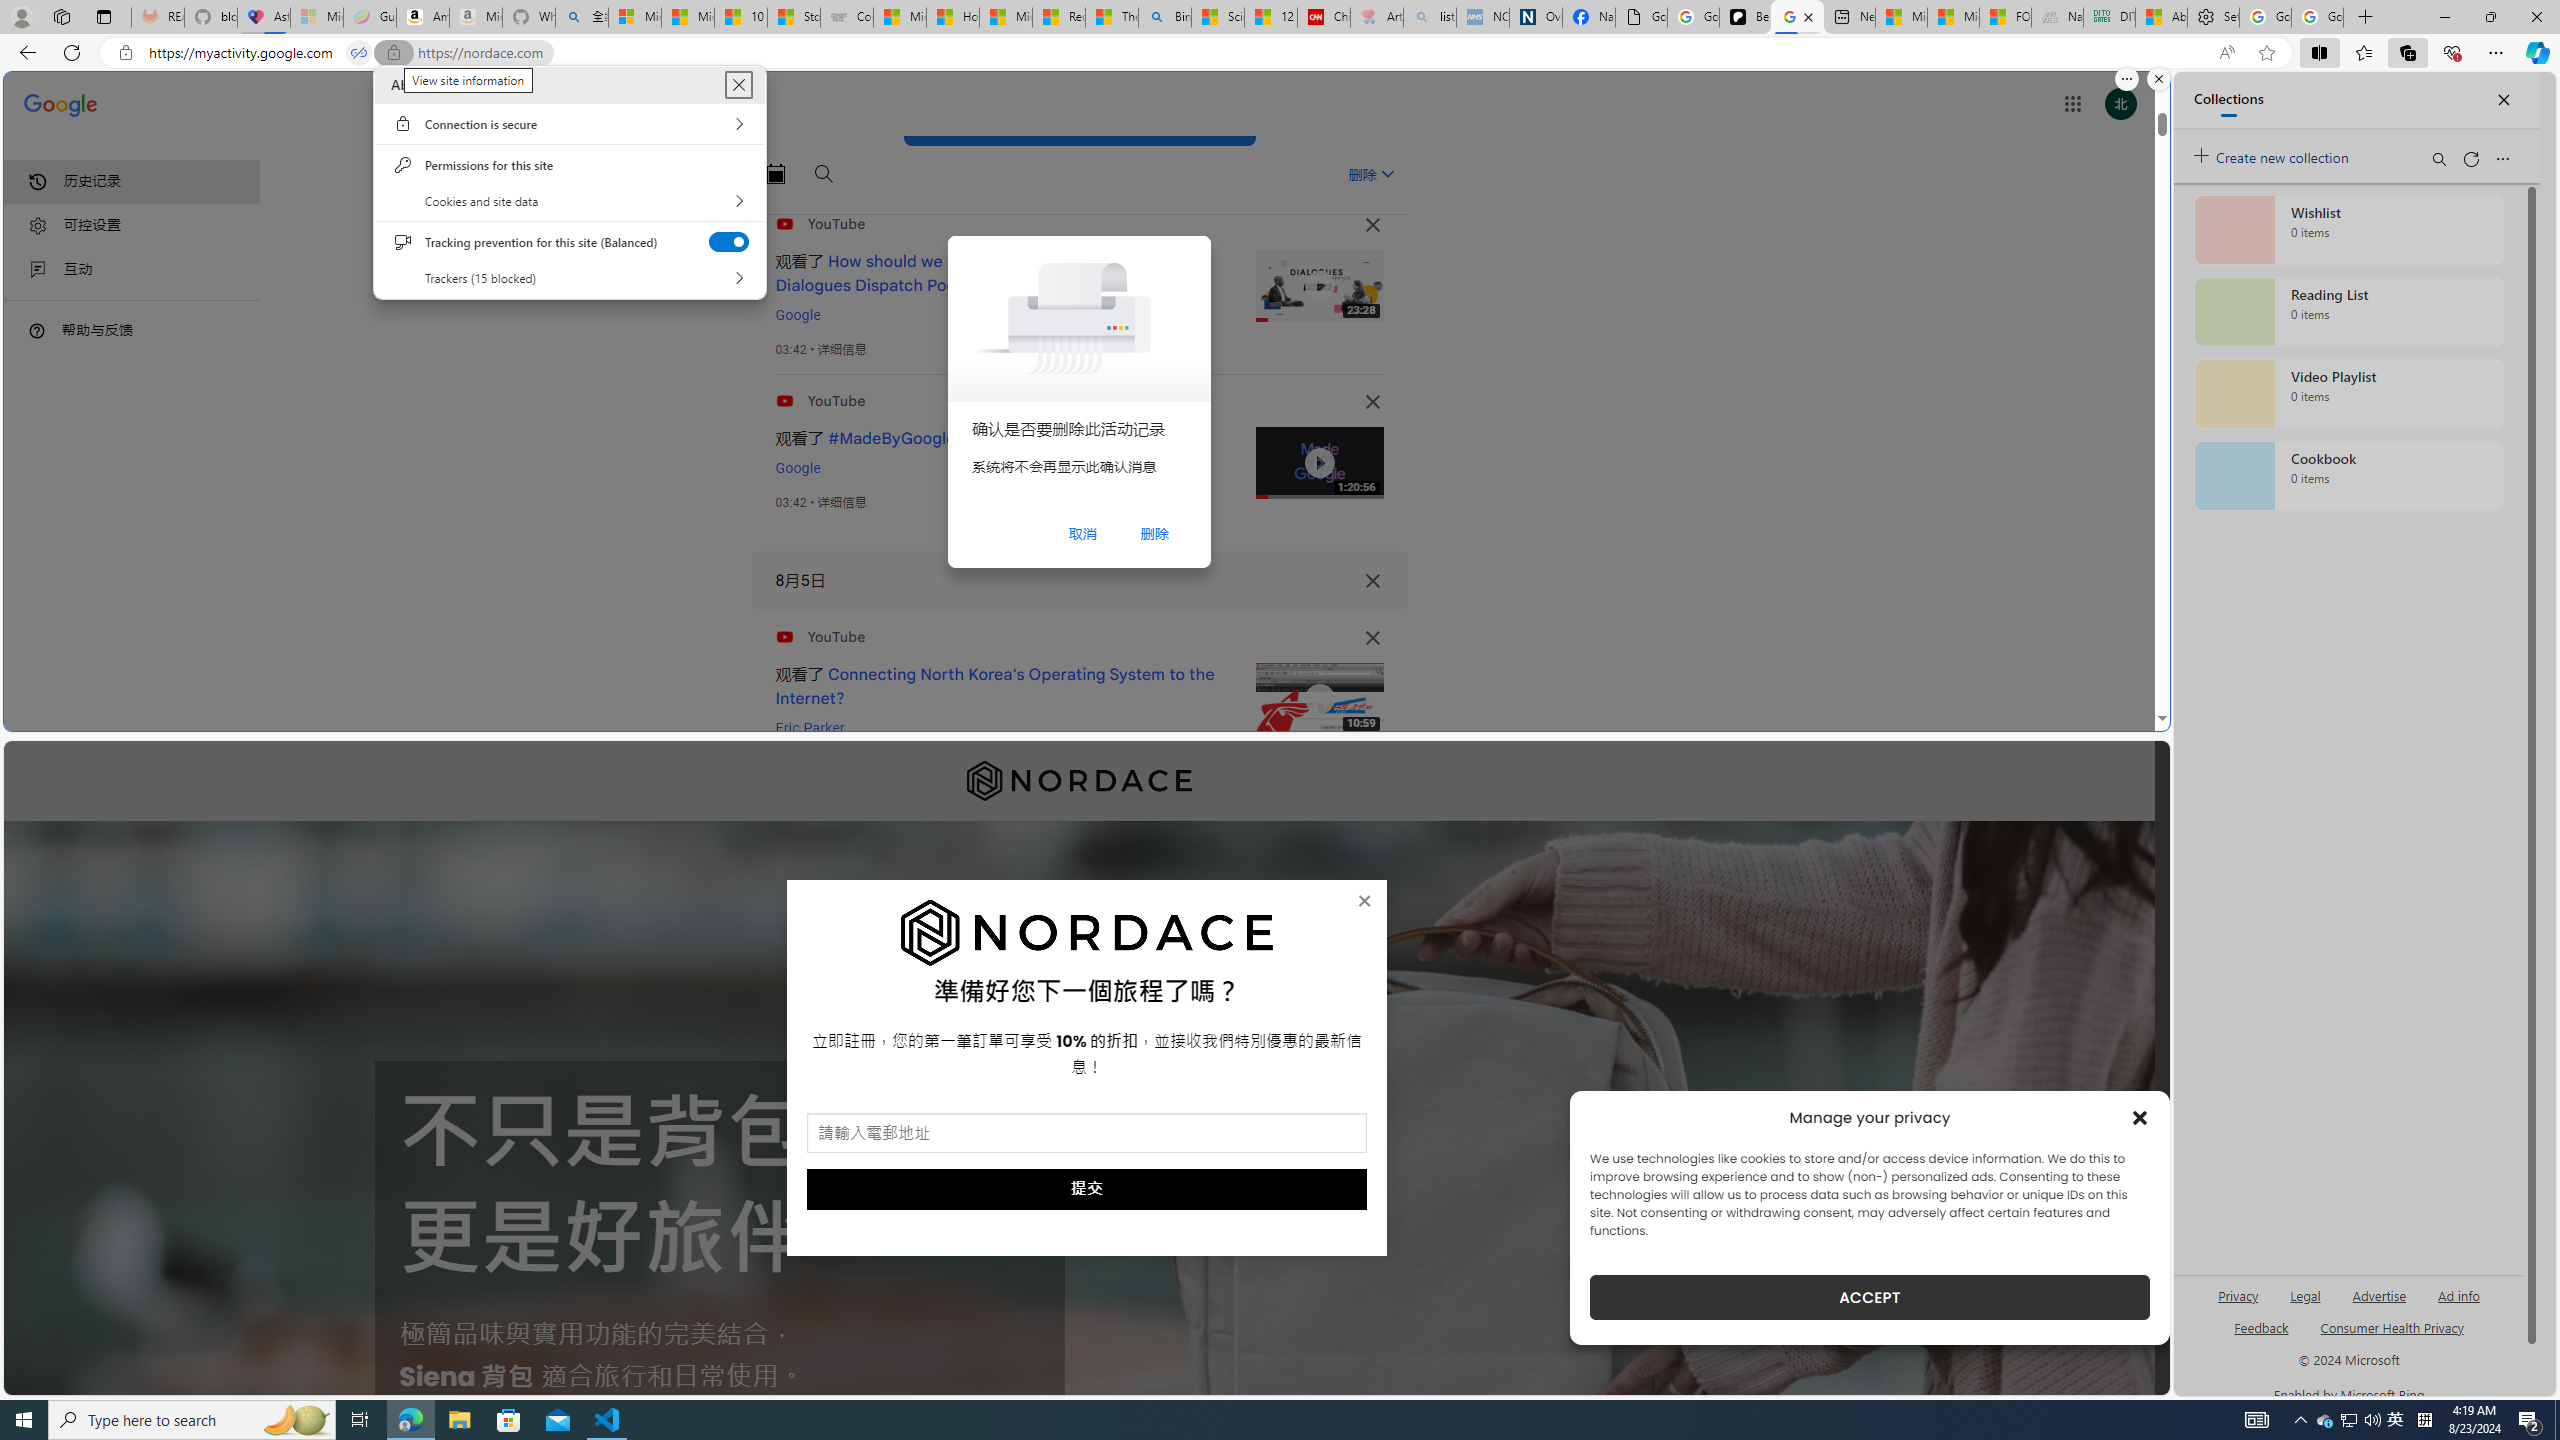 This screenshot has width=2560, height=1440. What do you see at coordinates (263, 17) in the screenshot?
I see `Asthma Inhalers: Names and Types` at bounding box center [263, 17].